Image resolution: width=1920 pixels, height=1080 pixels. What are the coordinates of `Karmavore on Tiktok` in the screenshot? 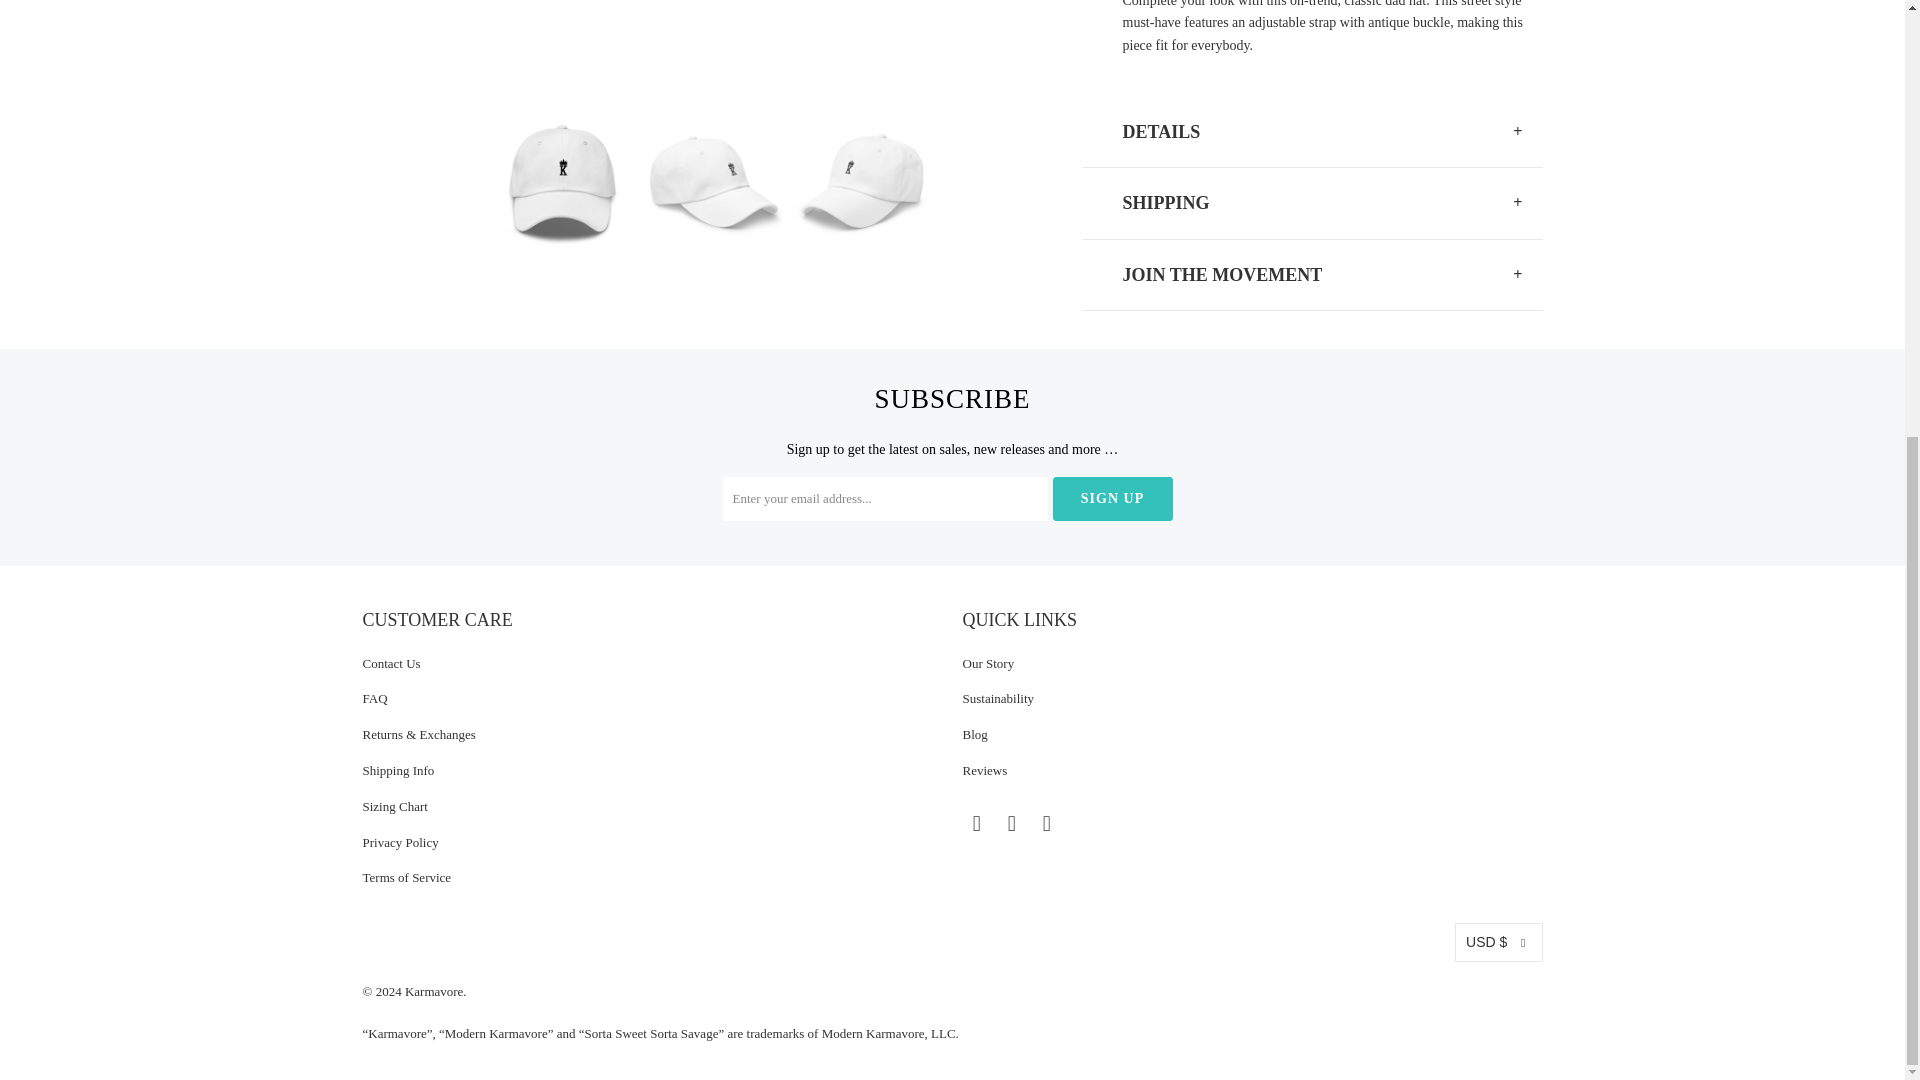 It's located at (1076, 822).